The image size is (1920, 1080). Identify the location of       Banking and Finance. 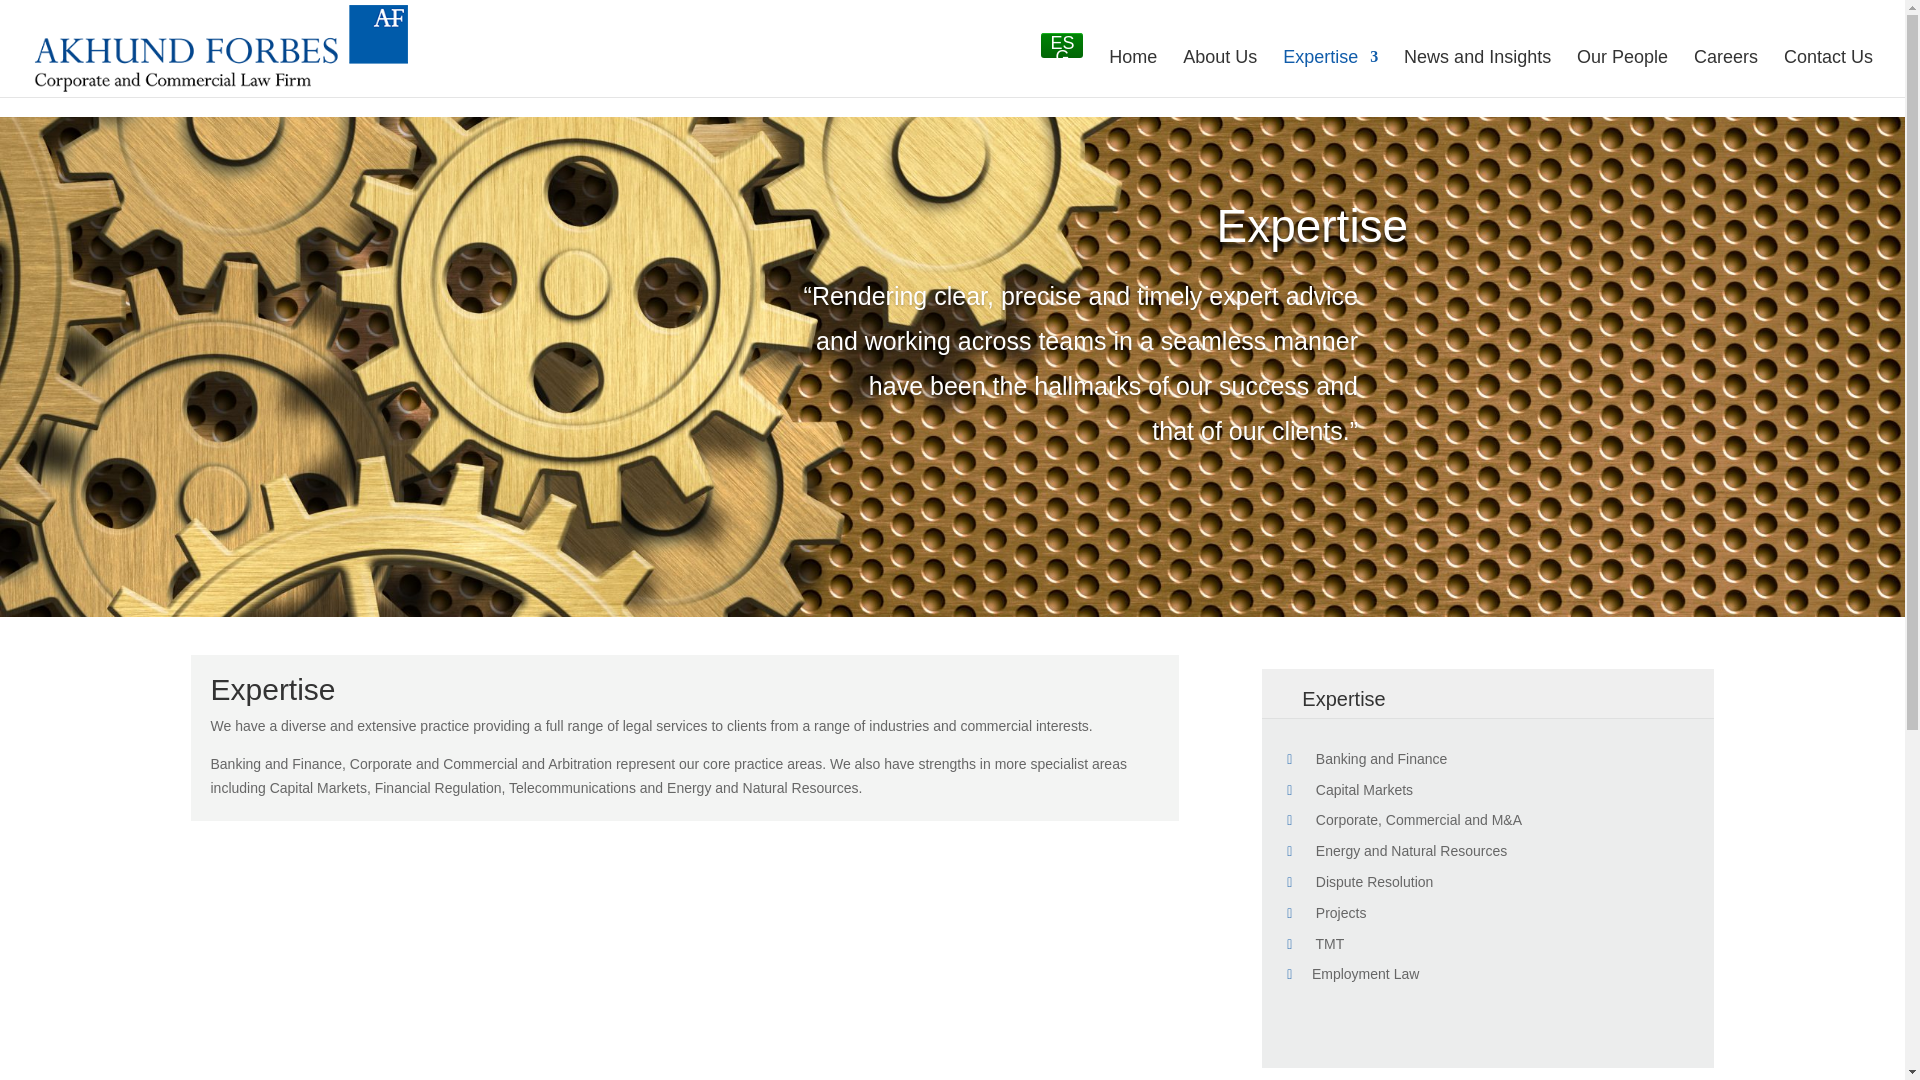
(1366, 758).